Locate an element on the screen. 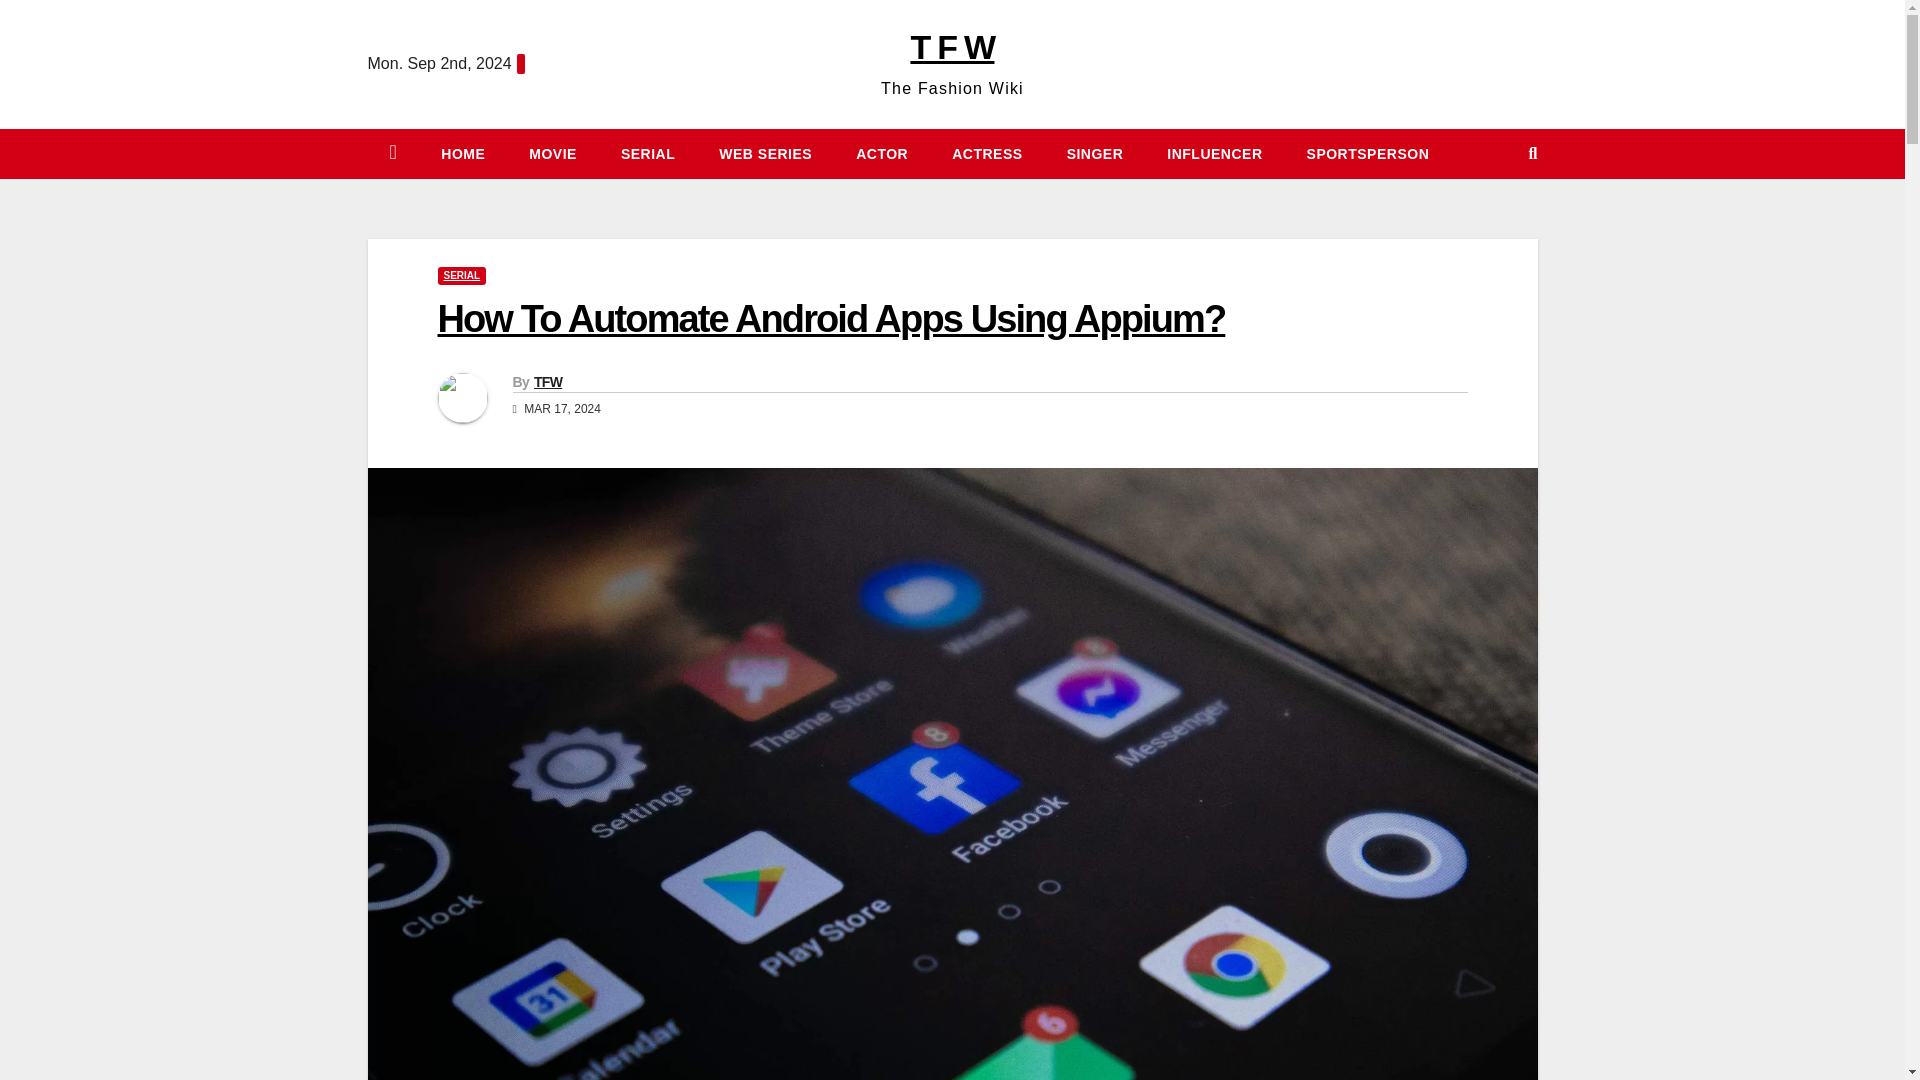  SINGER is located at coordinates (1095, 154).